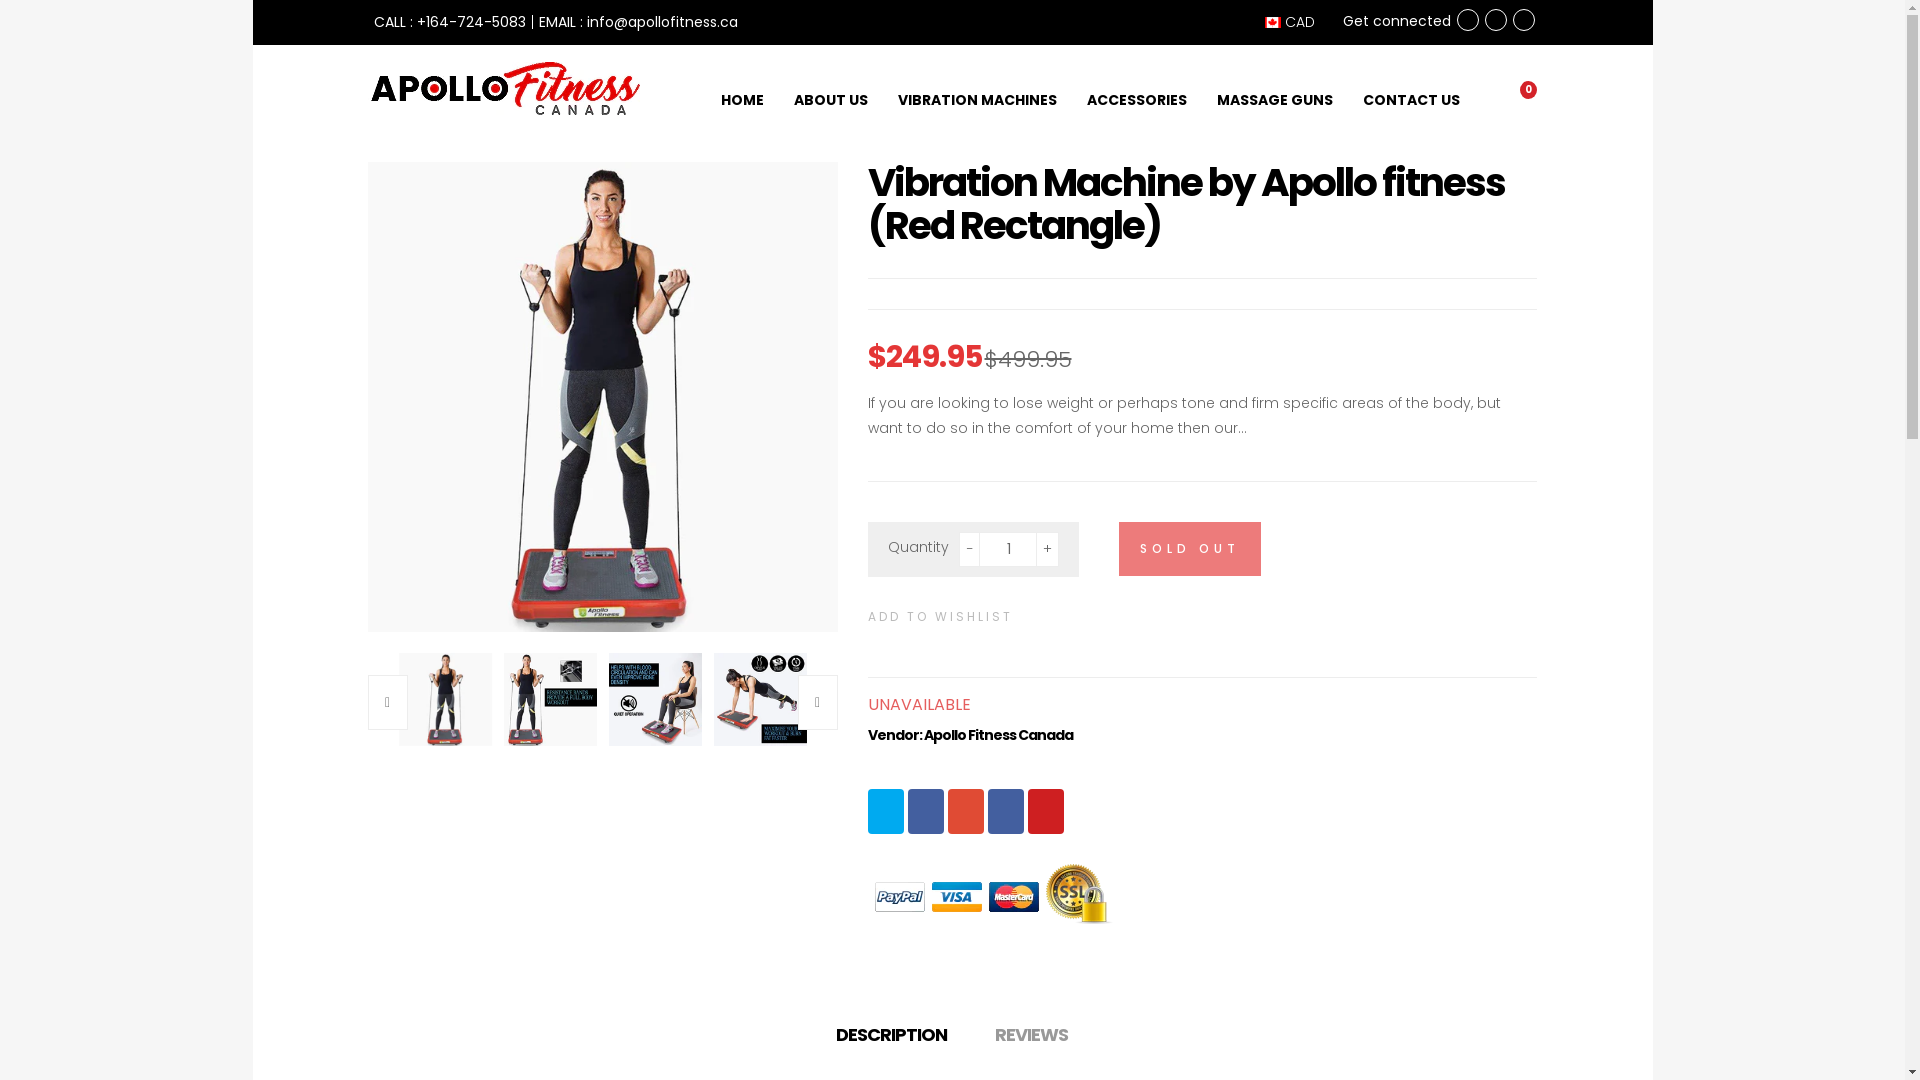 The image size is (1920, 1080). I want to click on ADD TO WISHLIST, so click(940, 616).